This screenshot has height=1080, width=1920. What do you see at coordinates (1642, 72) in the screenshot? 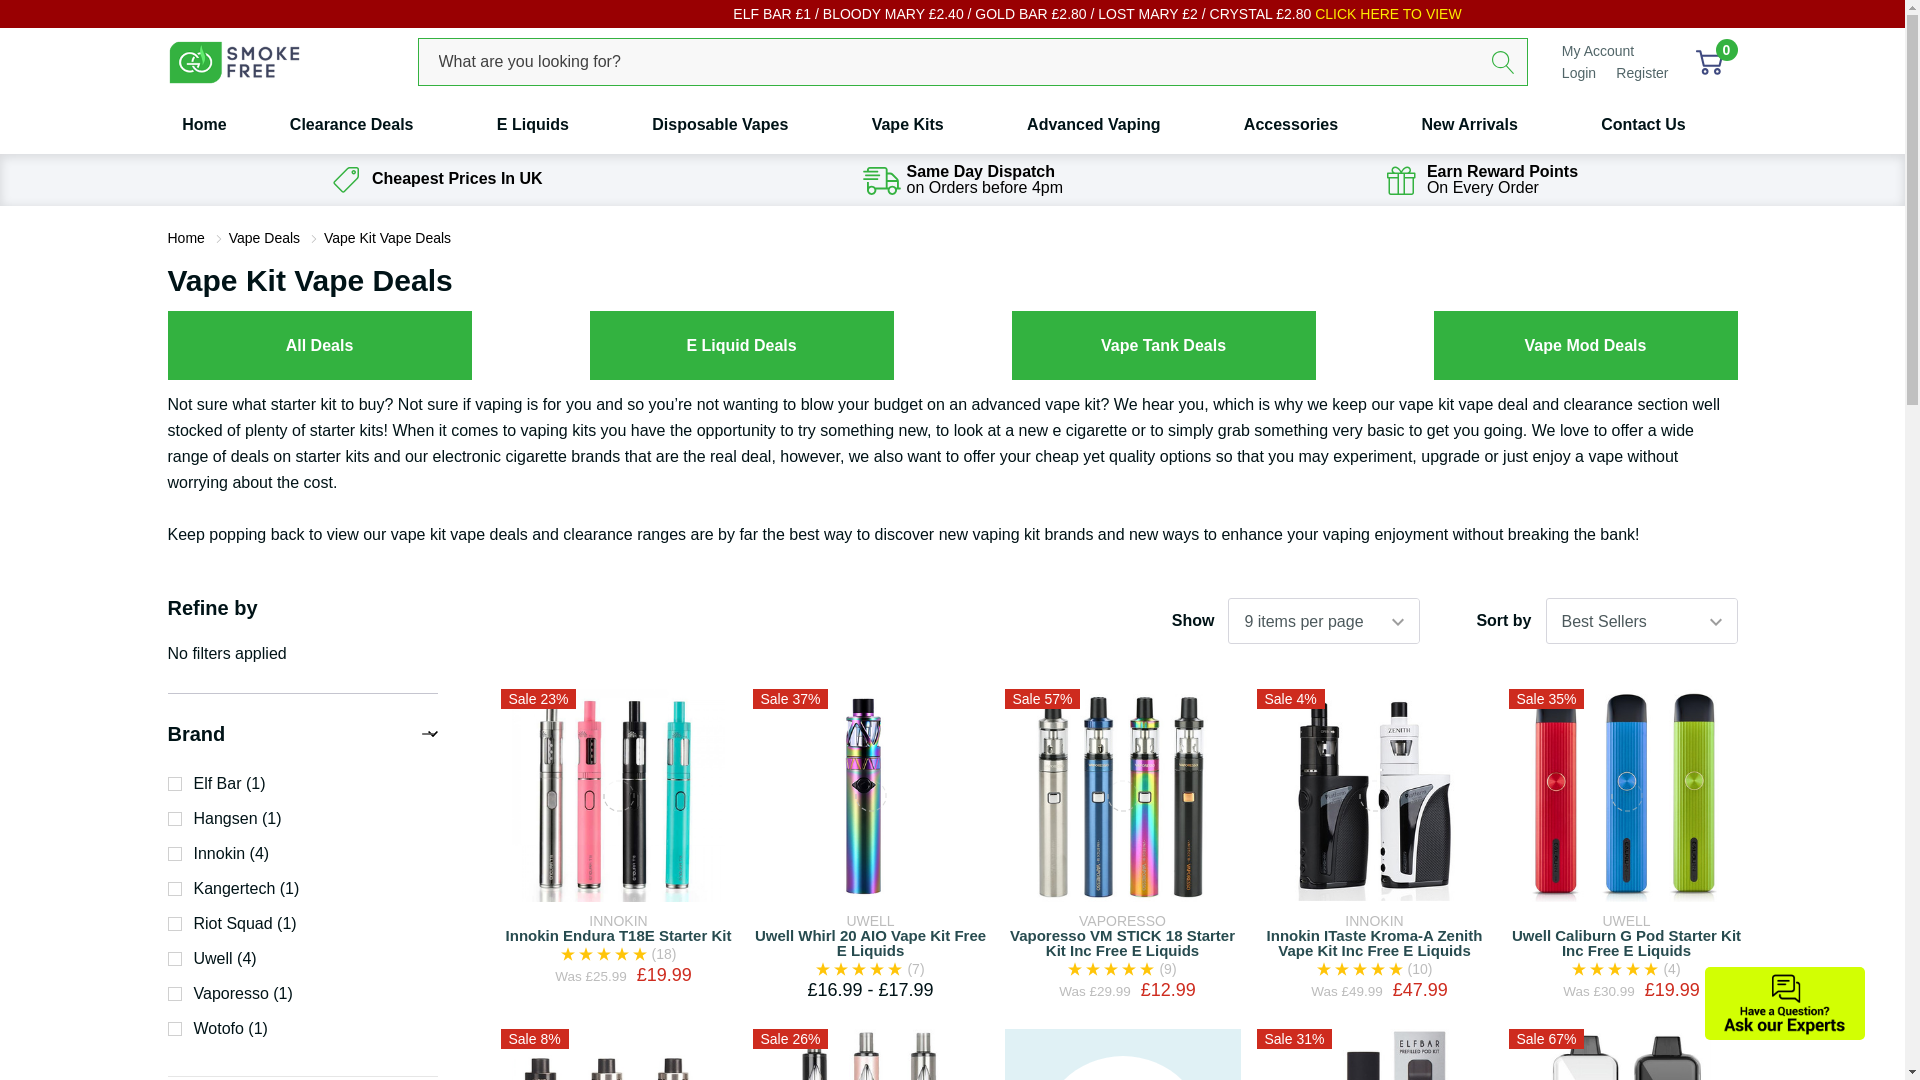
I see `Register` at bounding box center [1642, 72].